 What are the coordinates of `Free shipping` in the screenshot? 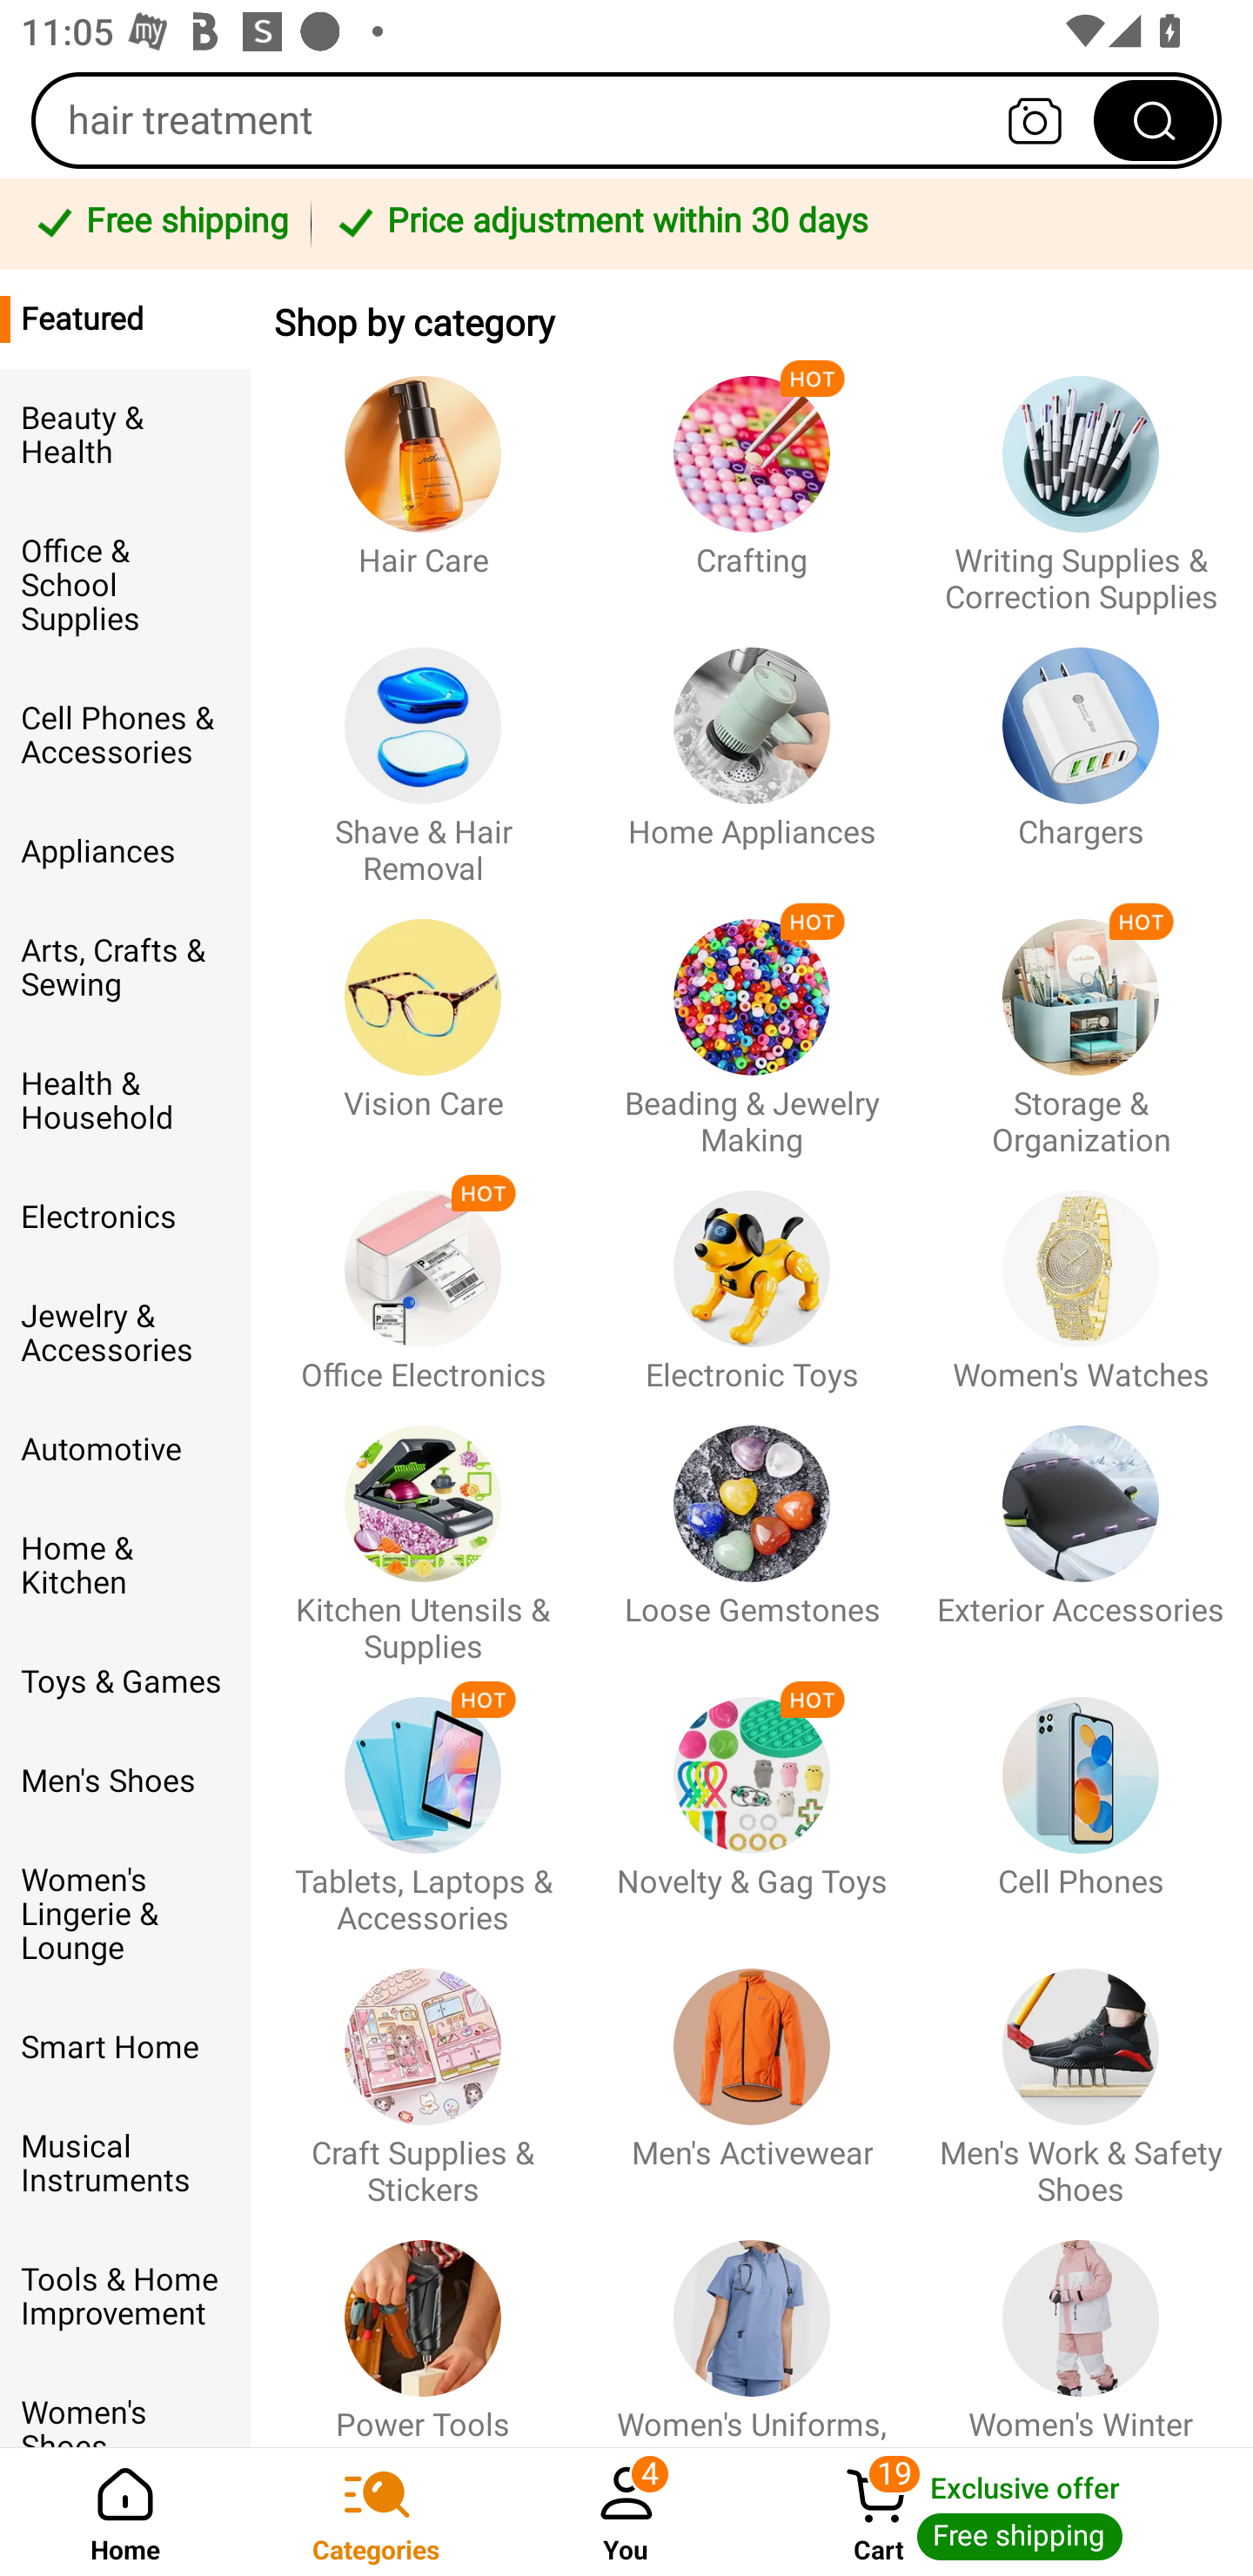 It's located at (160, 224).